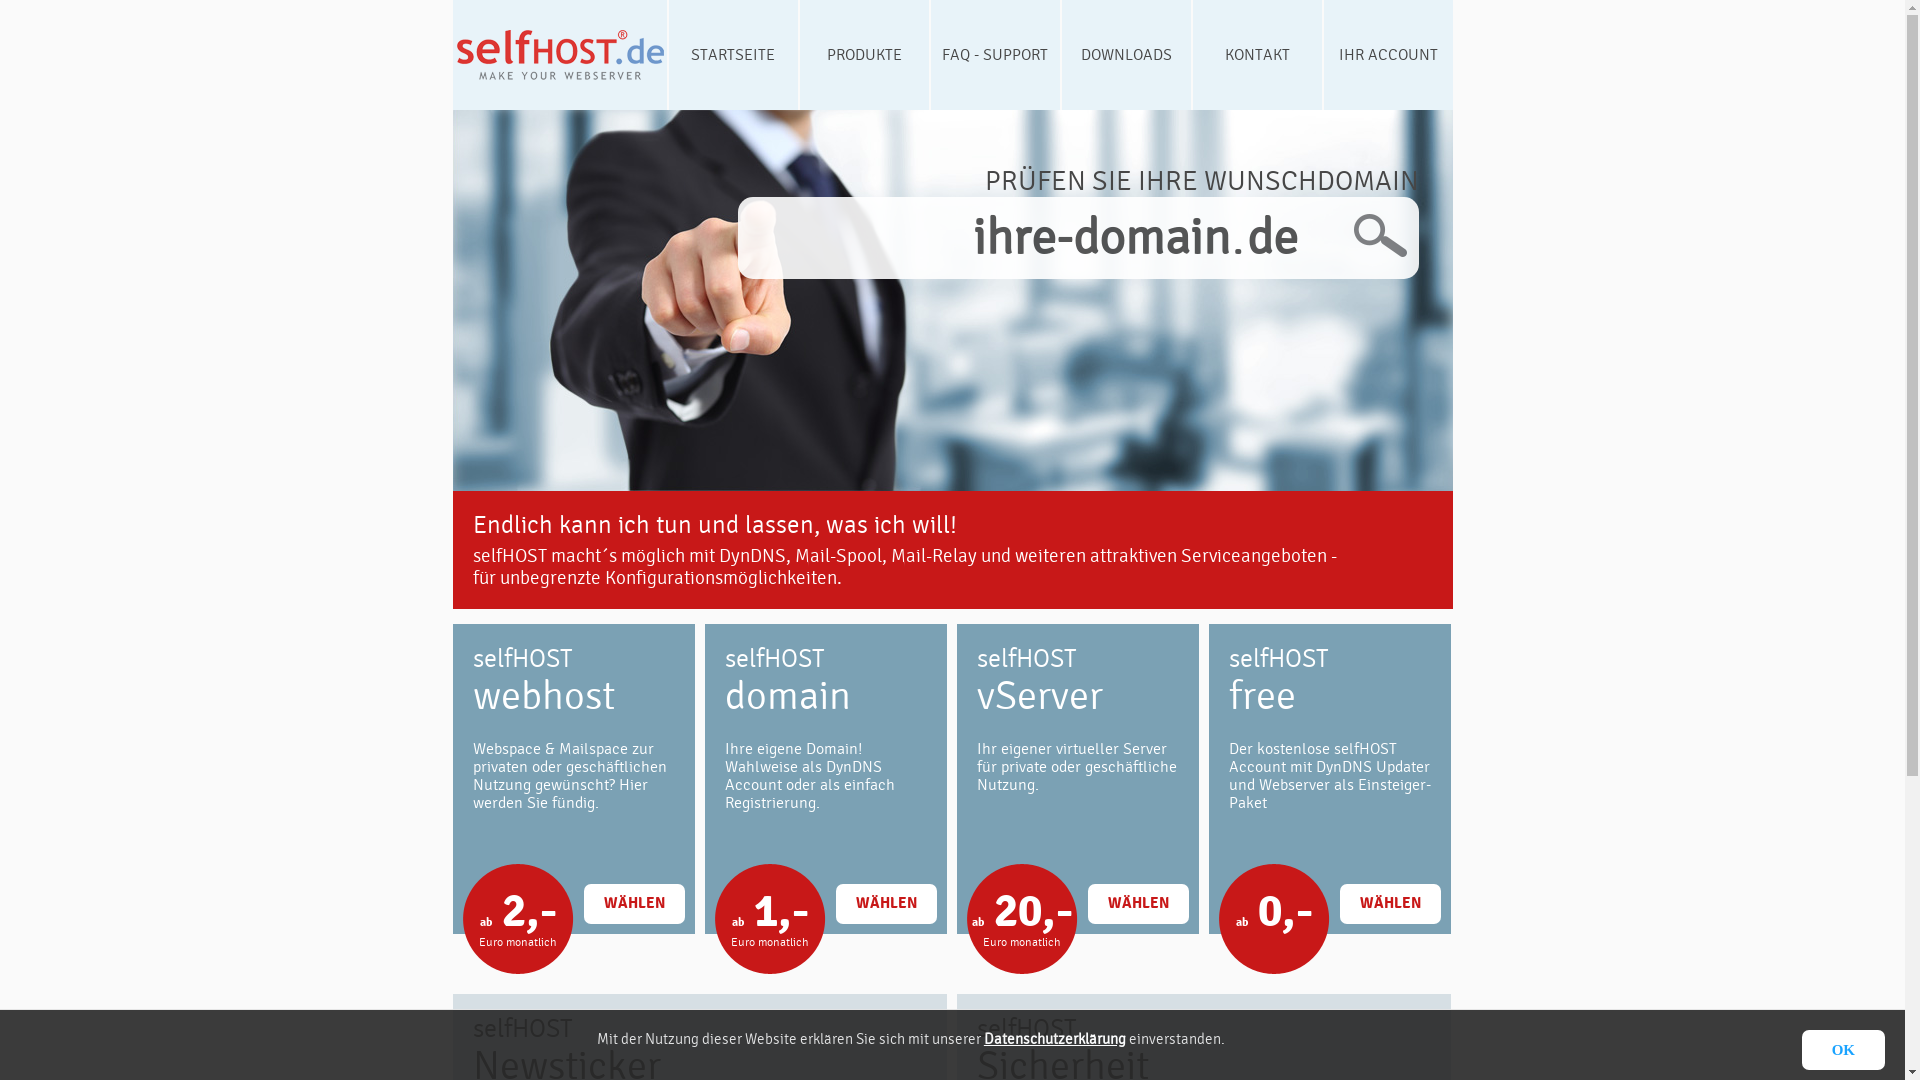 This screenshot has width=1920, height=1080. Describe the element at coordinates (732, 55) in the screenshot. I see `STARTSEITE` at that location.